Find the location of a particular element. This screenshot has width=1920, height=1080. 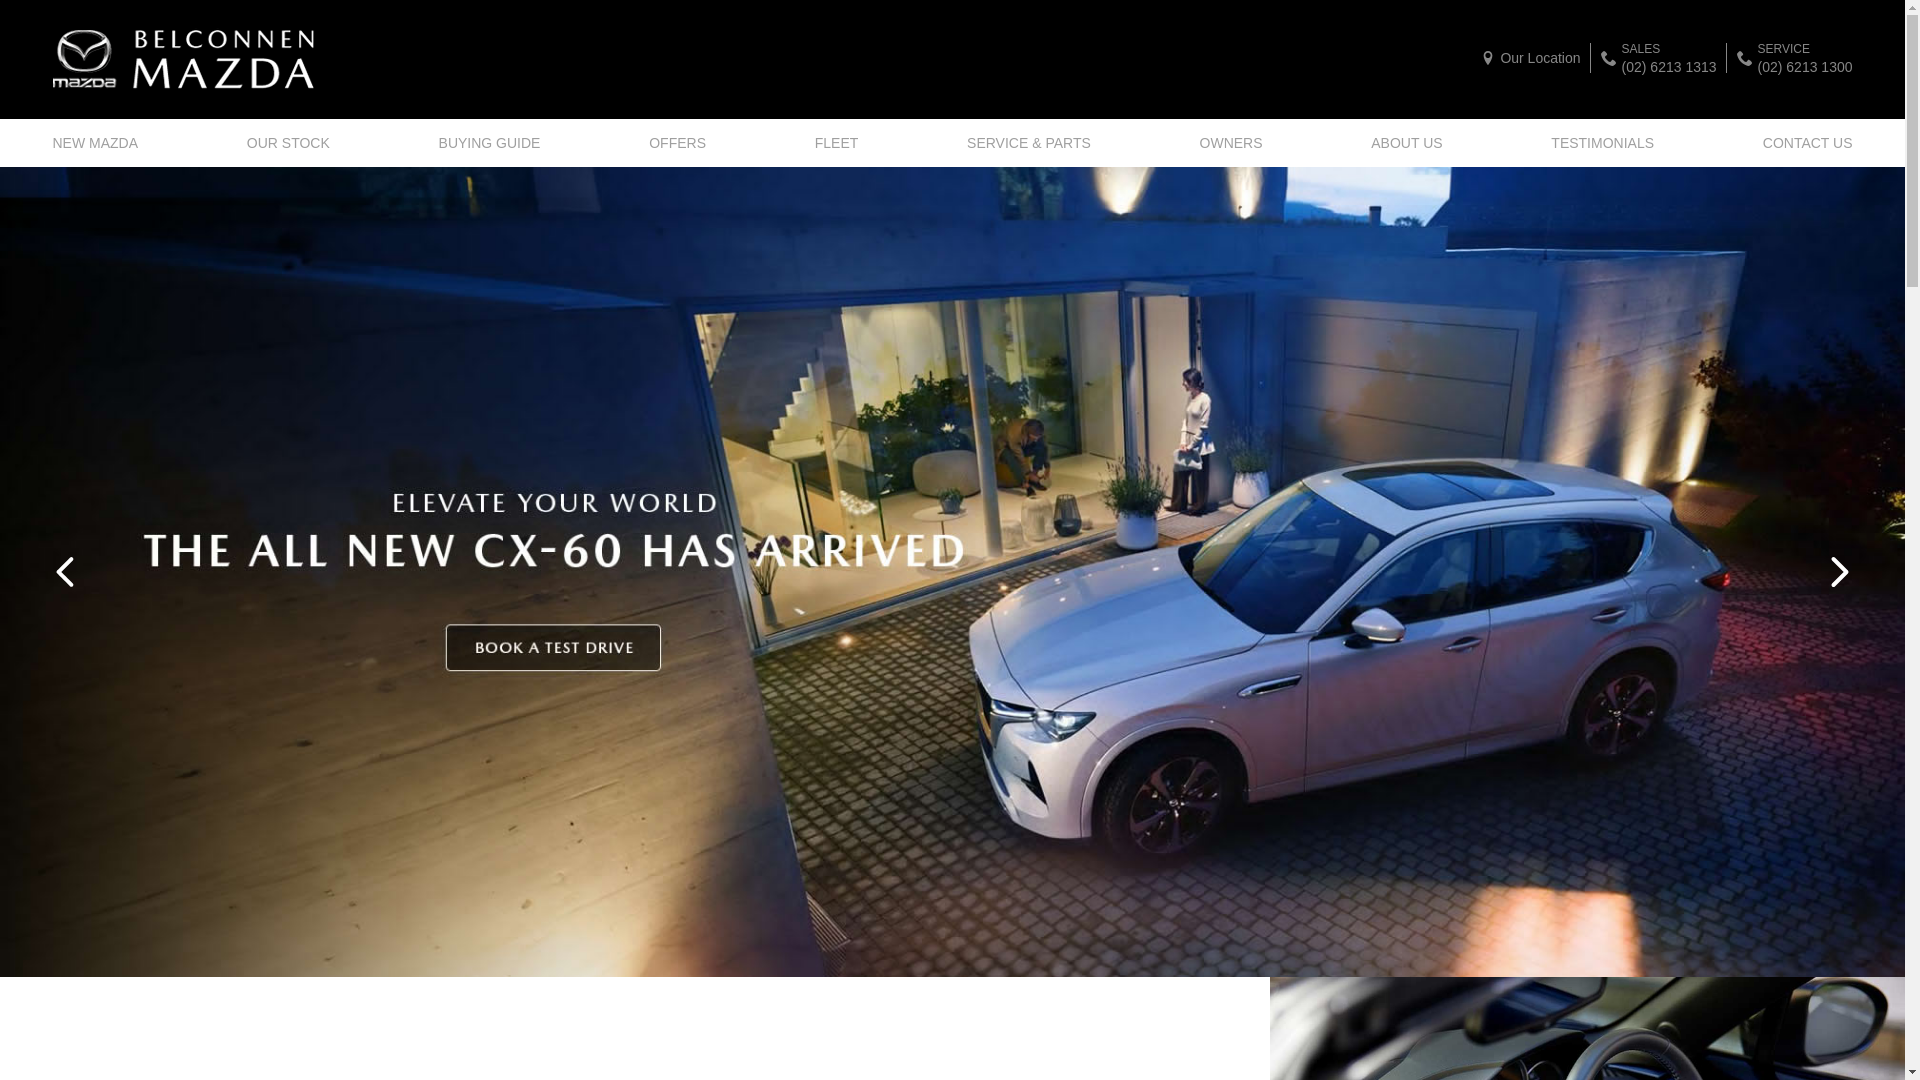

OWNERS is located at coordinates (1232, 143).